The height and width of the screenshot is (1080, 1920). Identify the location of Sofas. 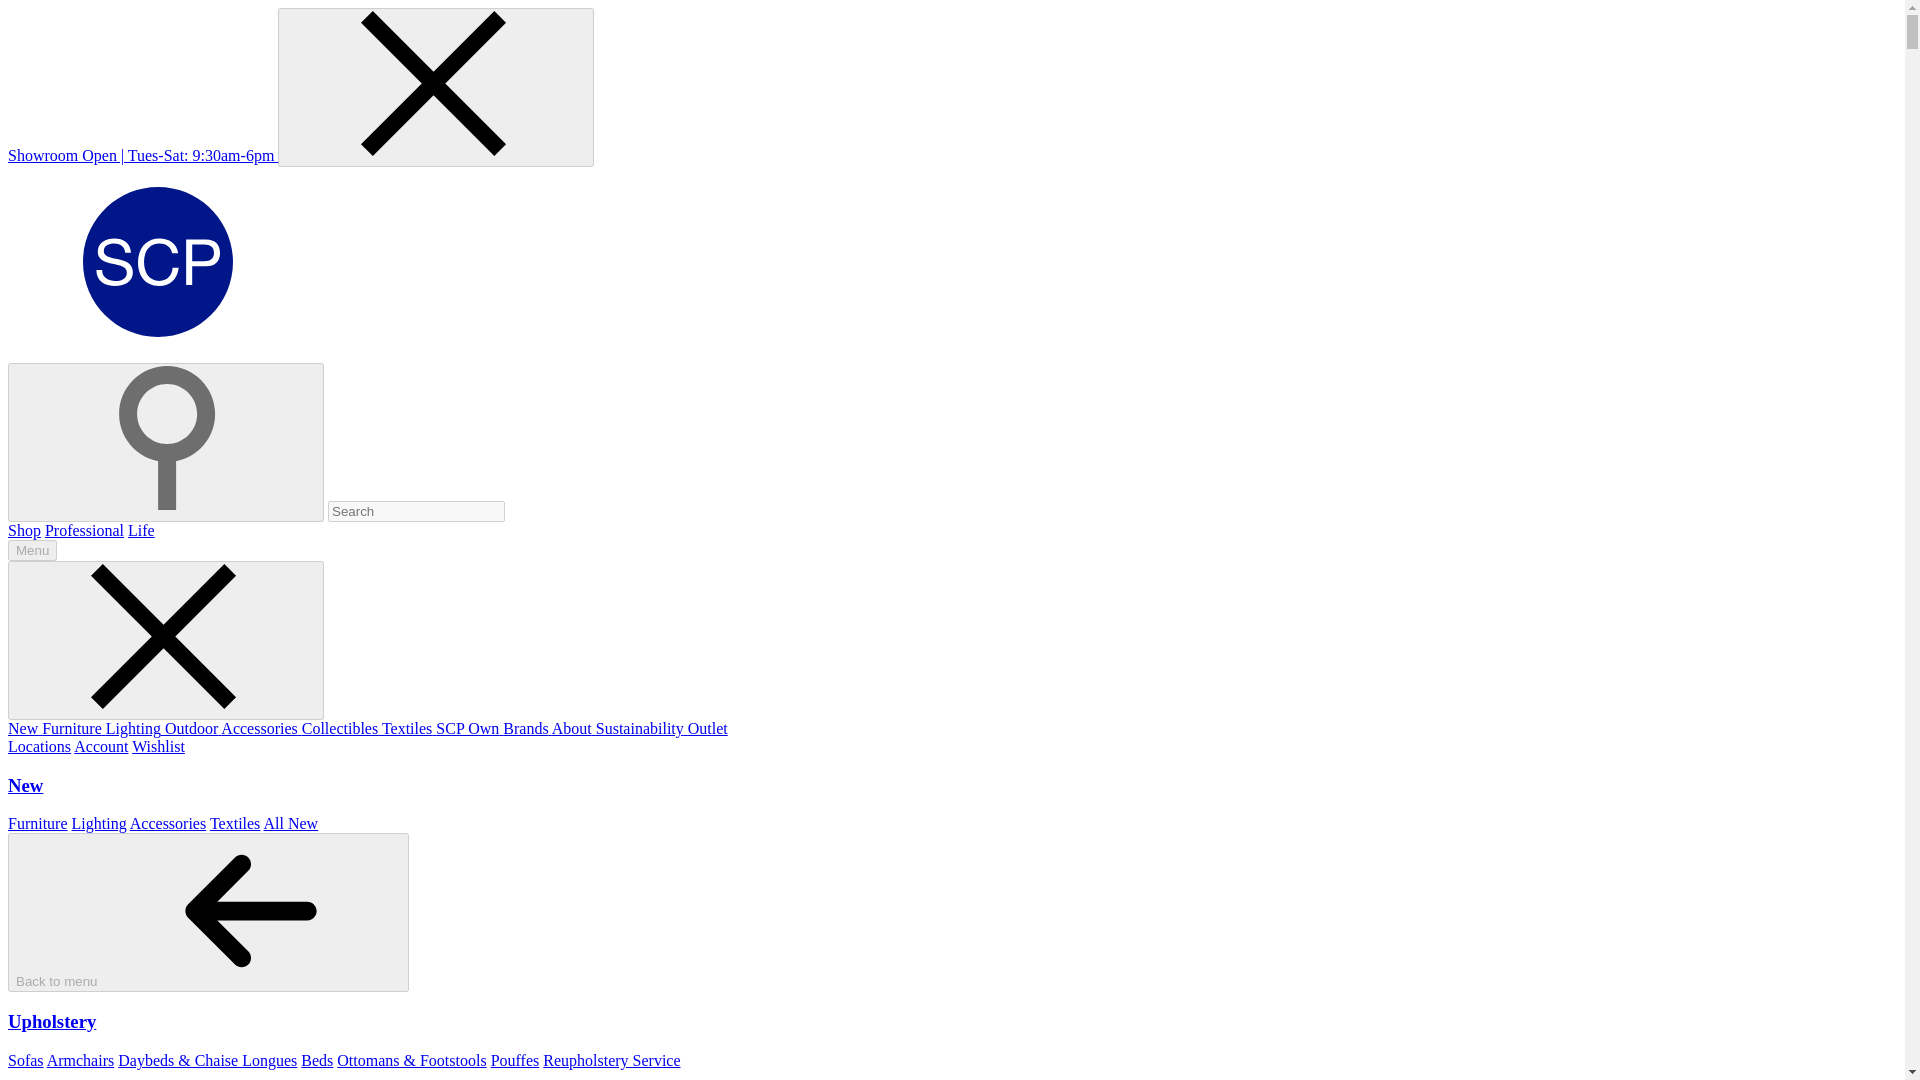
(26, 1060).